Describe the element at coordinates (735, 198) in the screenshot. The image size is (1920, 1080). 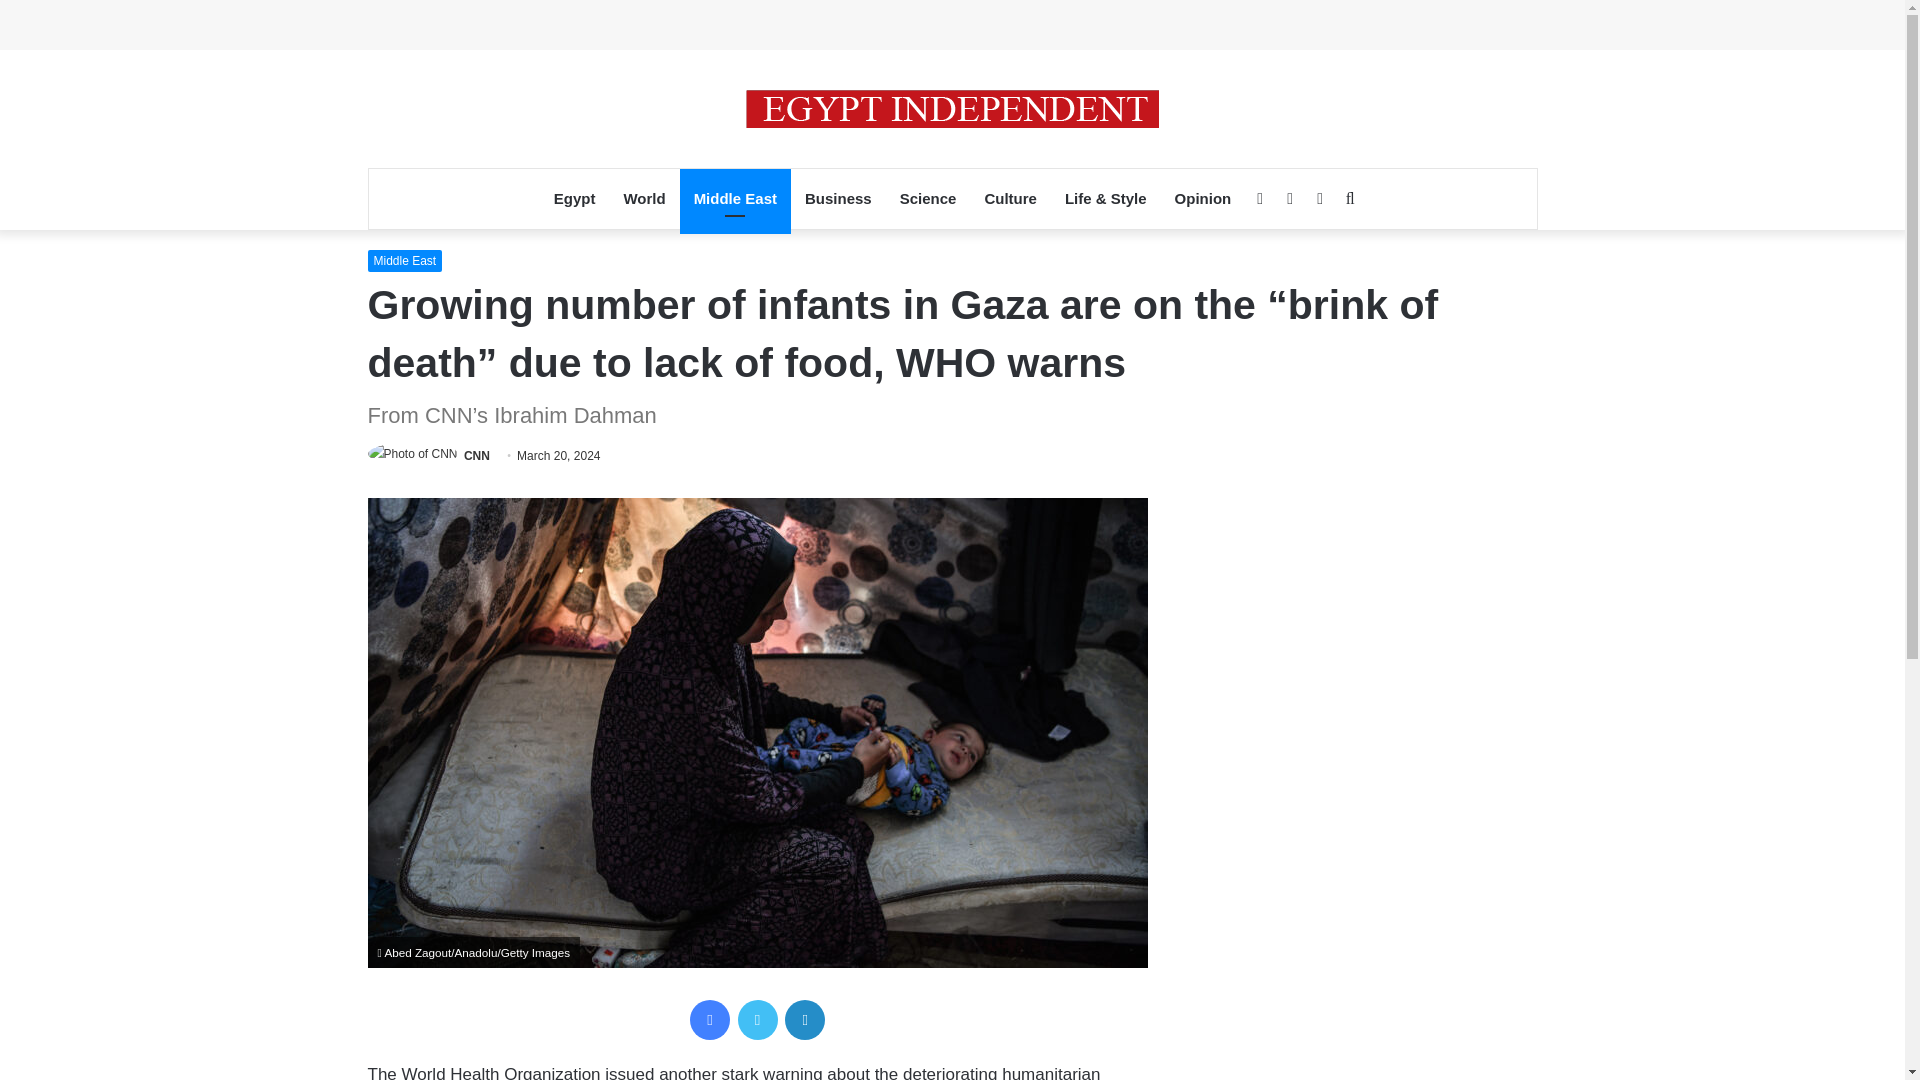
I see `Middle East` at that location.